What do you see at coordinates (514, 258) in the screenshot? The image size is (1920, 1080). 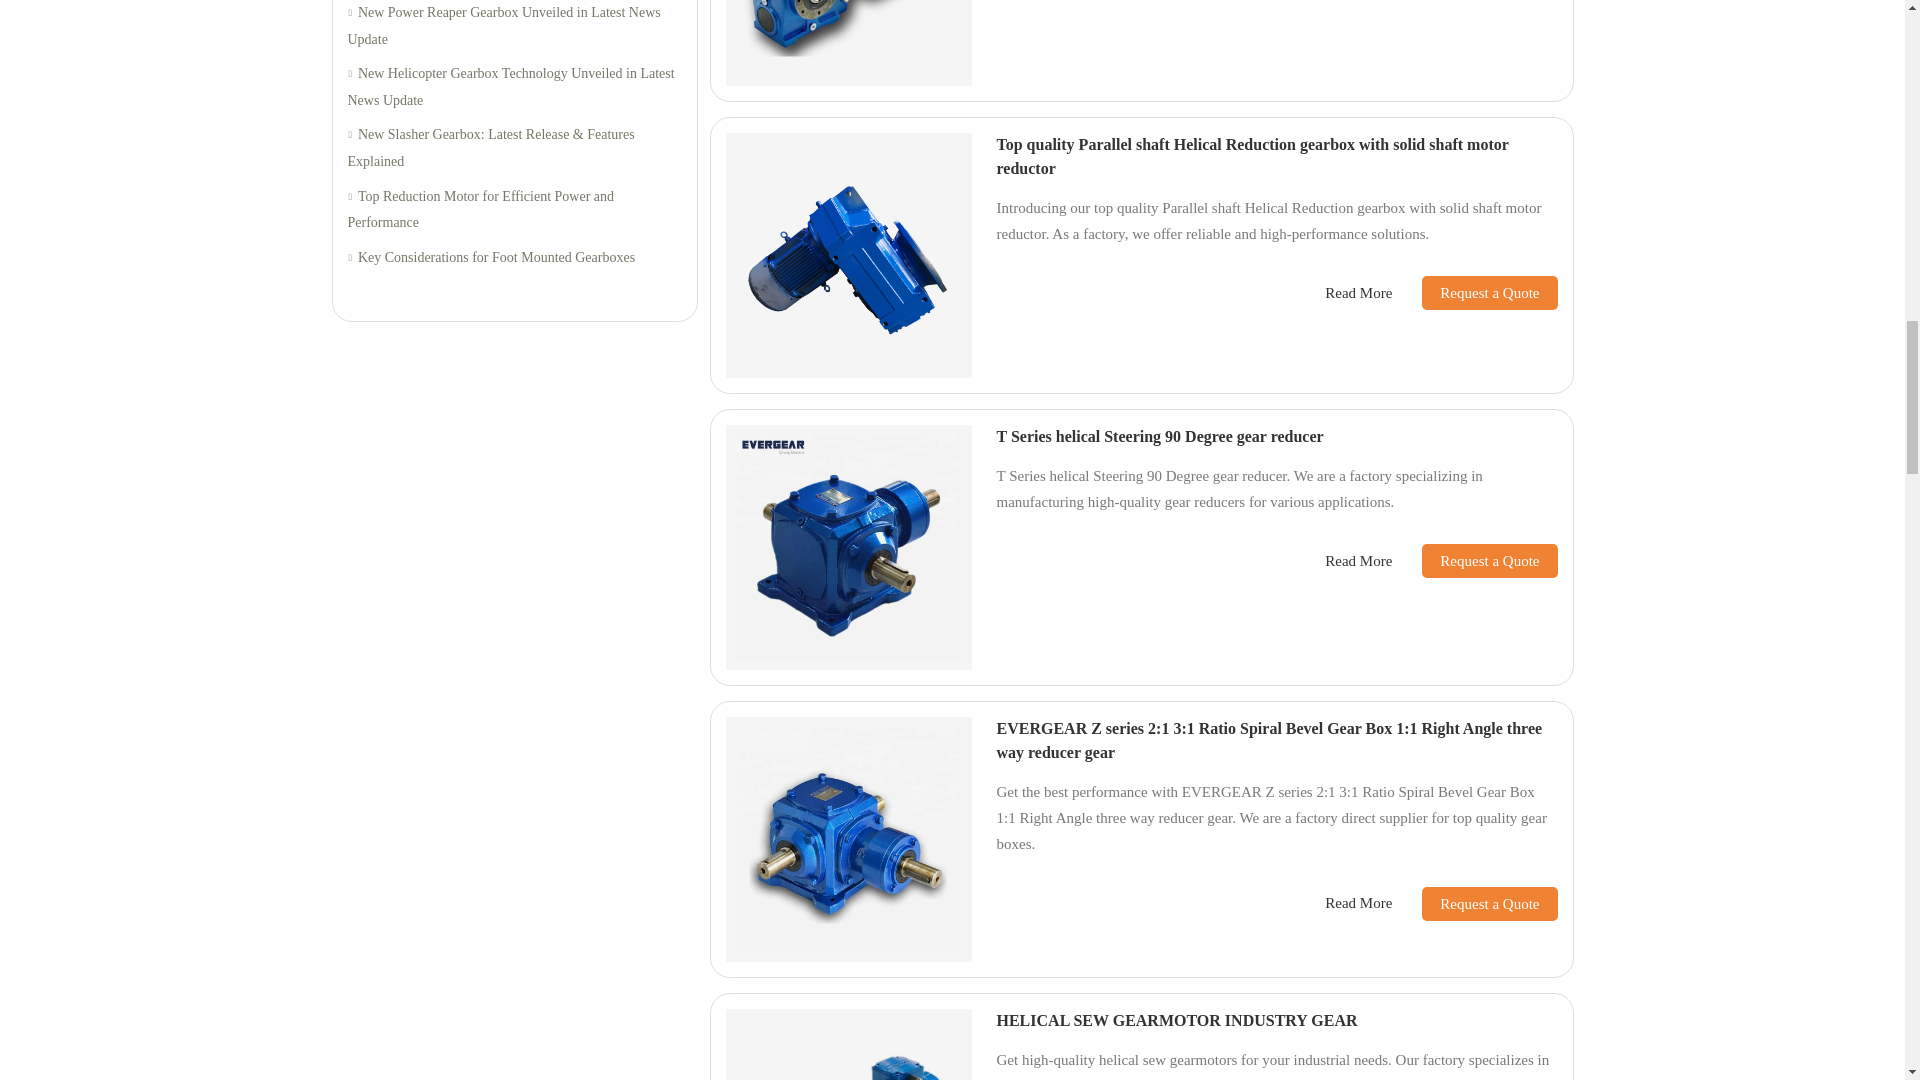 I see `Key Considerations for Foot Mounted Gearboxes` at bounding box center [514, 258].